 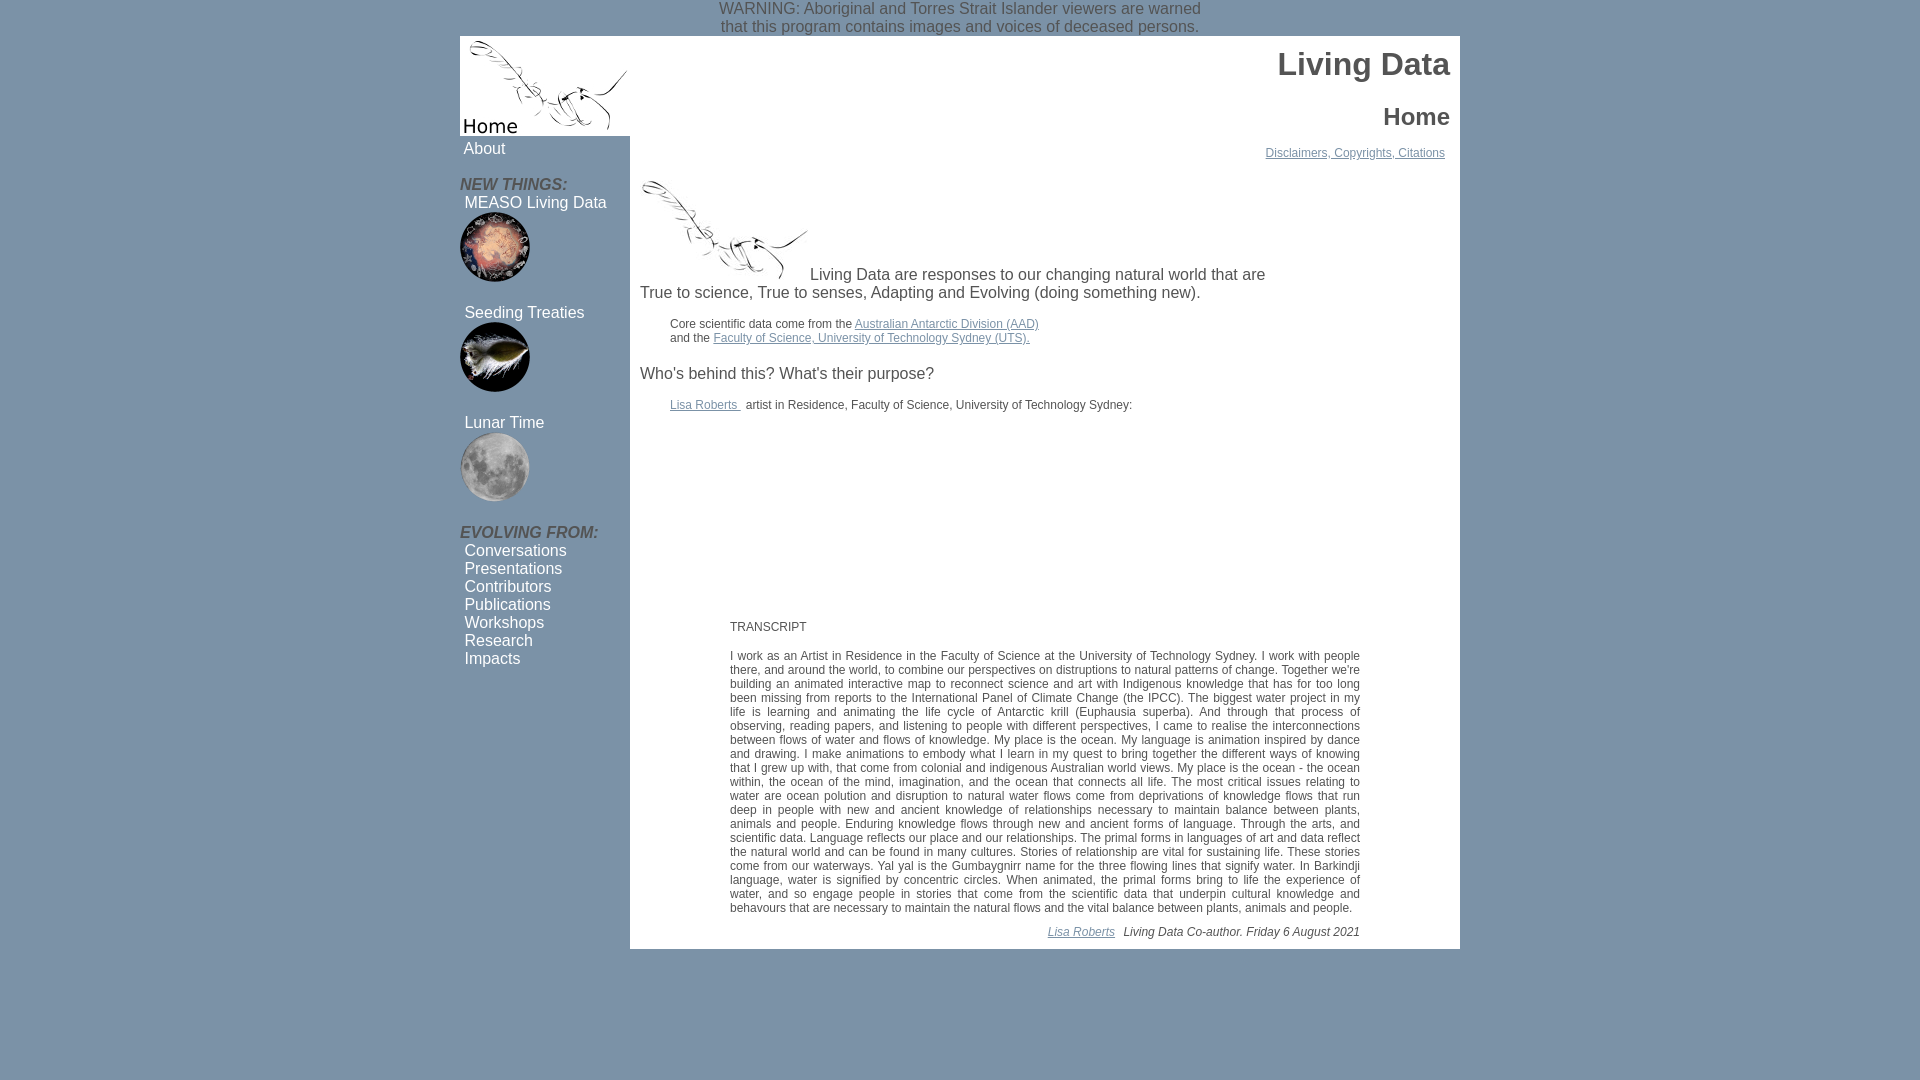 What do you see at coordinates (482, 148) in the screenshot?
I see ` About` at bounding box center [482, 148].